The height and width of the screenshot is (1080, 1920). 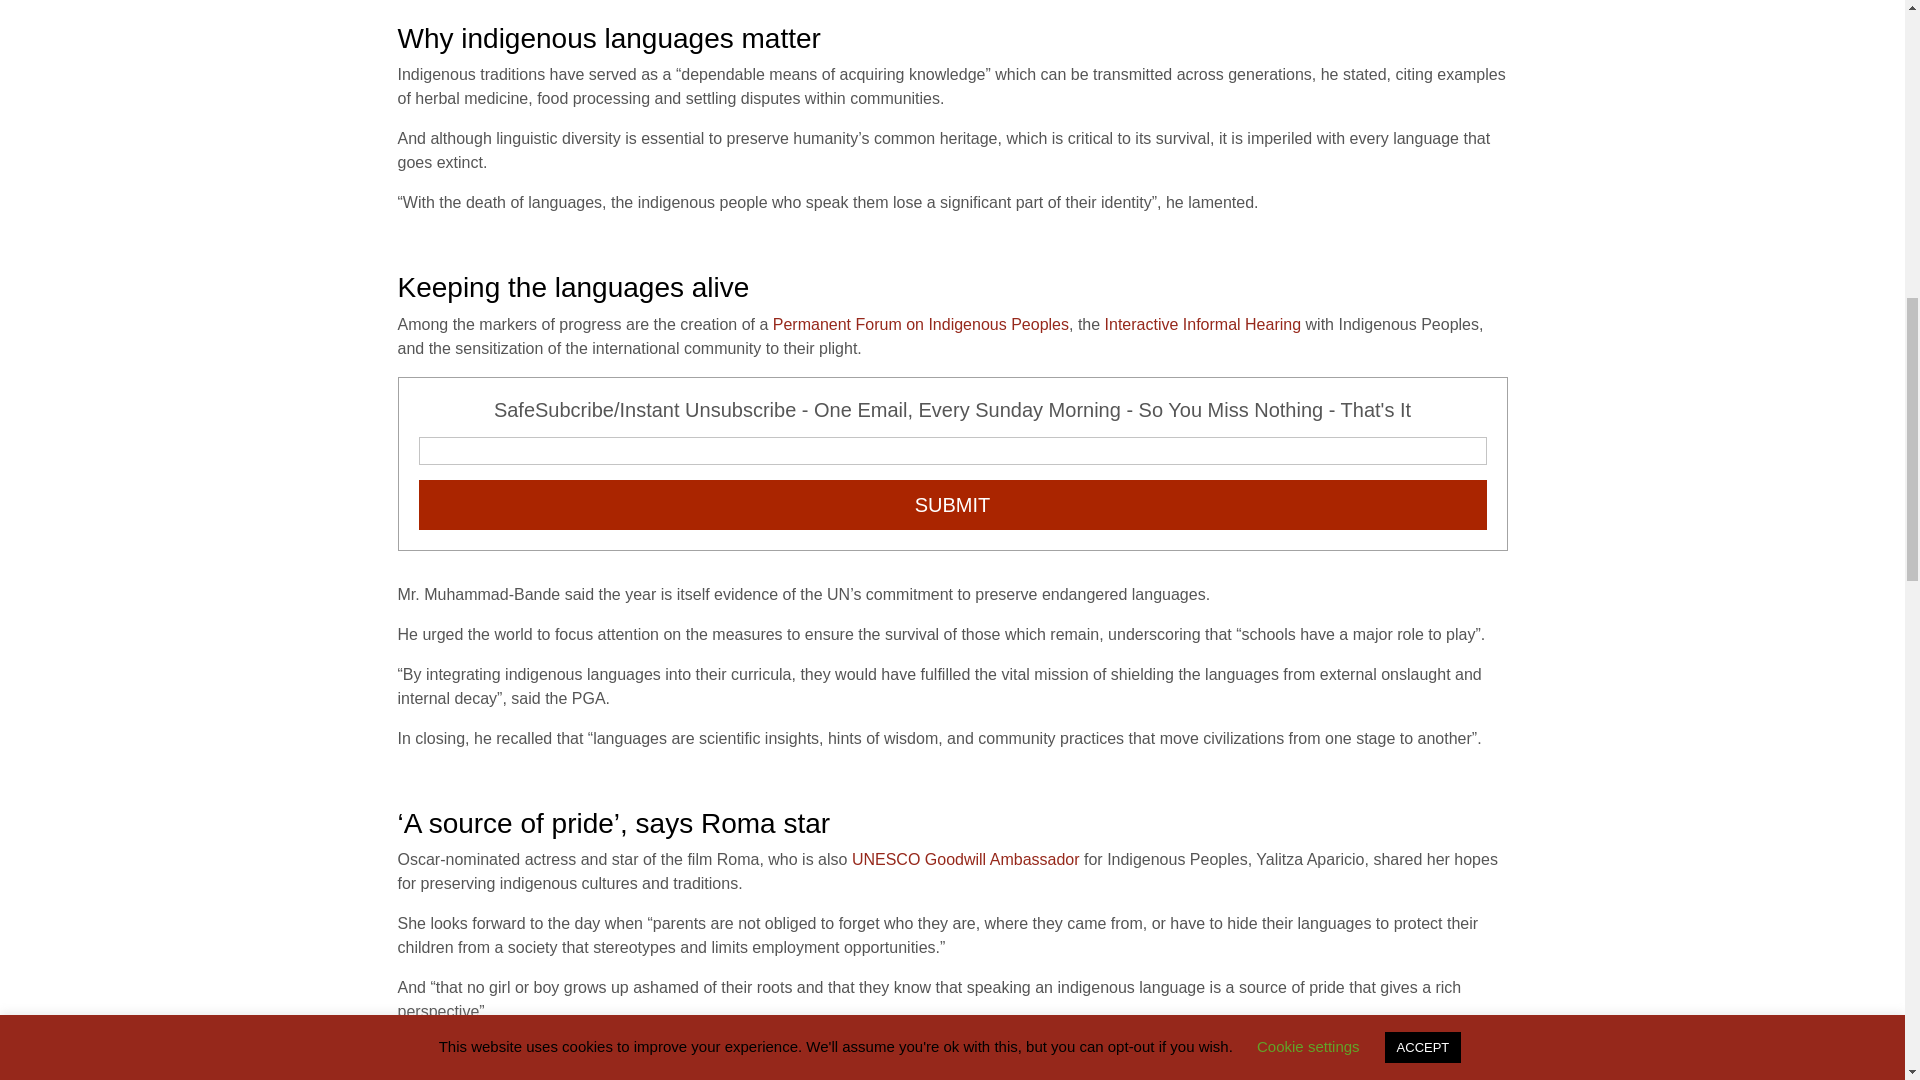 I want to click on Interactive Informal Hearing, so click(x=1203, y=324).